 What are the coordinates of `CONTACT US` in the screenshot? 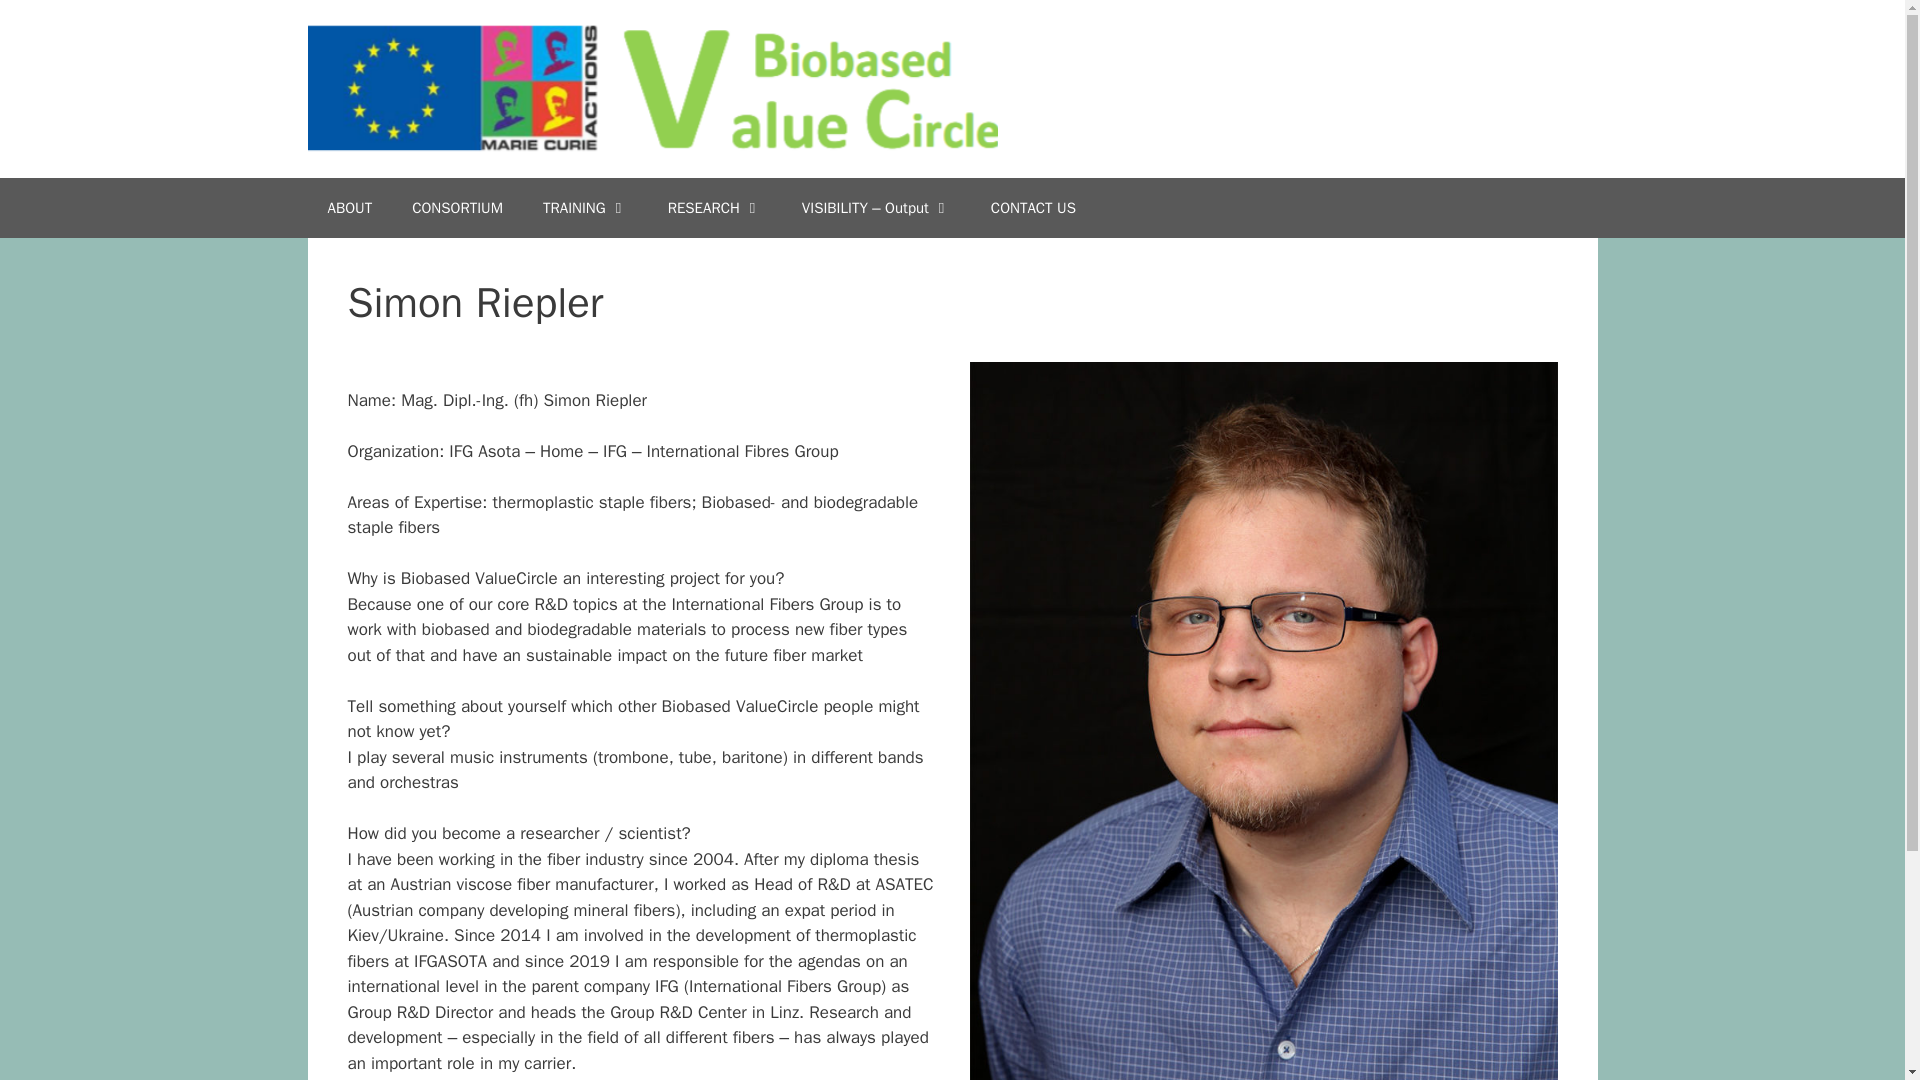 It's located at (1034, 208).